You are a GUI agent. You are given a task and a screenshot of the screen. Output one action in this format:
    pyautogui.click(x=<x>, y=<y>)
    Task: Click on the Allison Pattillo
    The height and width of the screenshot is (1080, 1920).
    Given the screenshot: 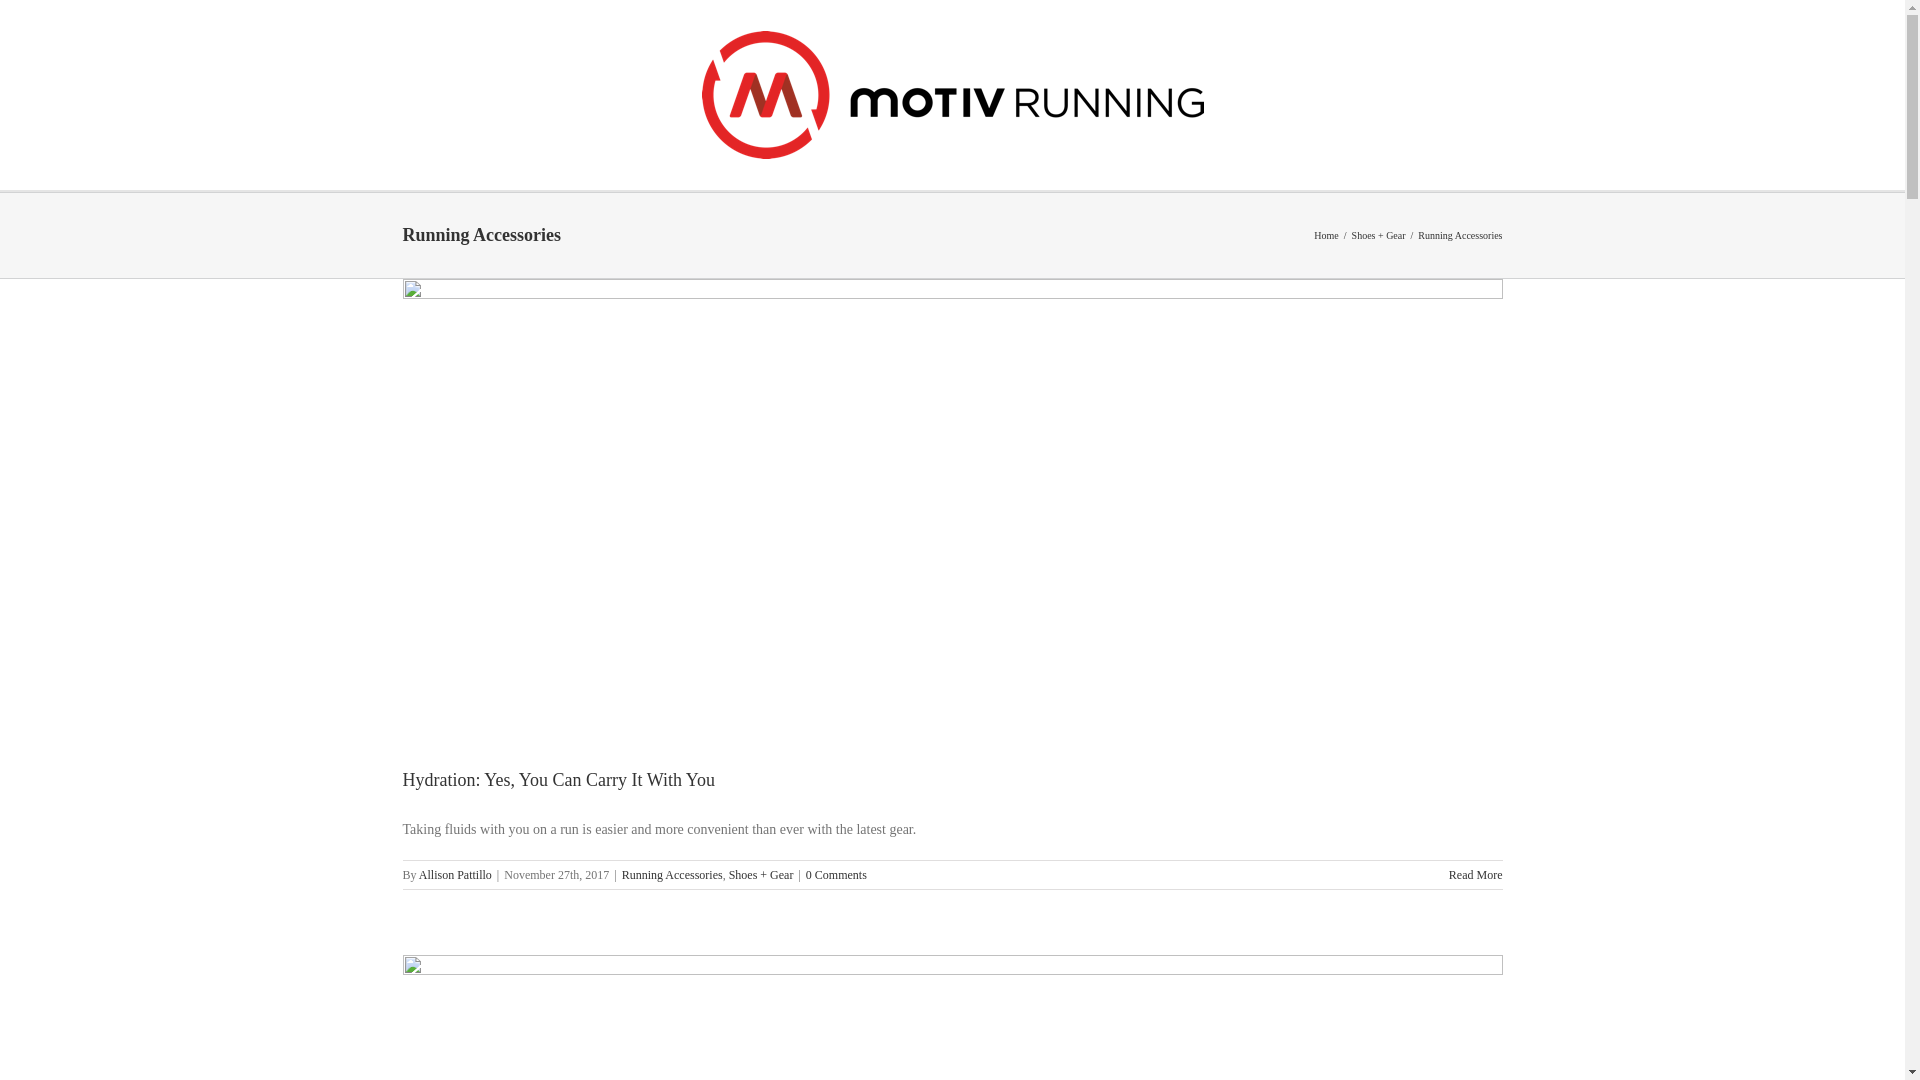 What is the action you would take?
    pyautogui.click(x=454, y=875)
    